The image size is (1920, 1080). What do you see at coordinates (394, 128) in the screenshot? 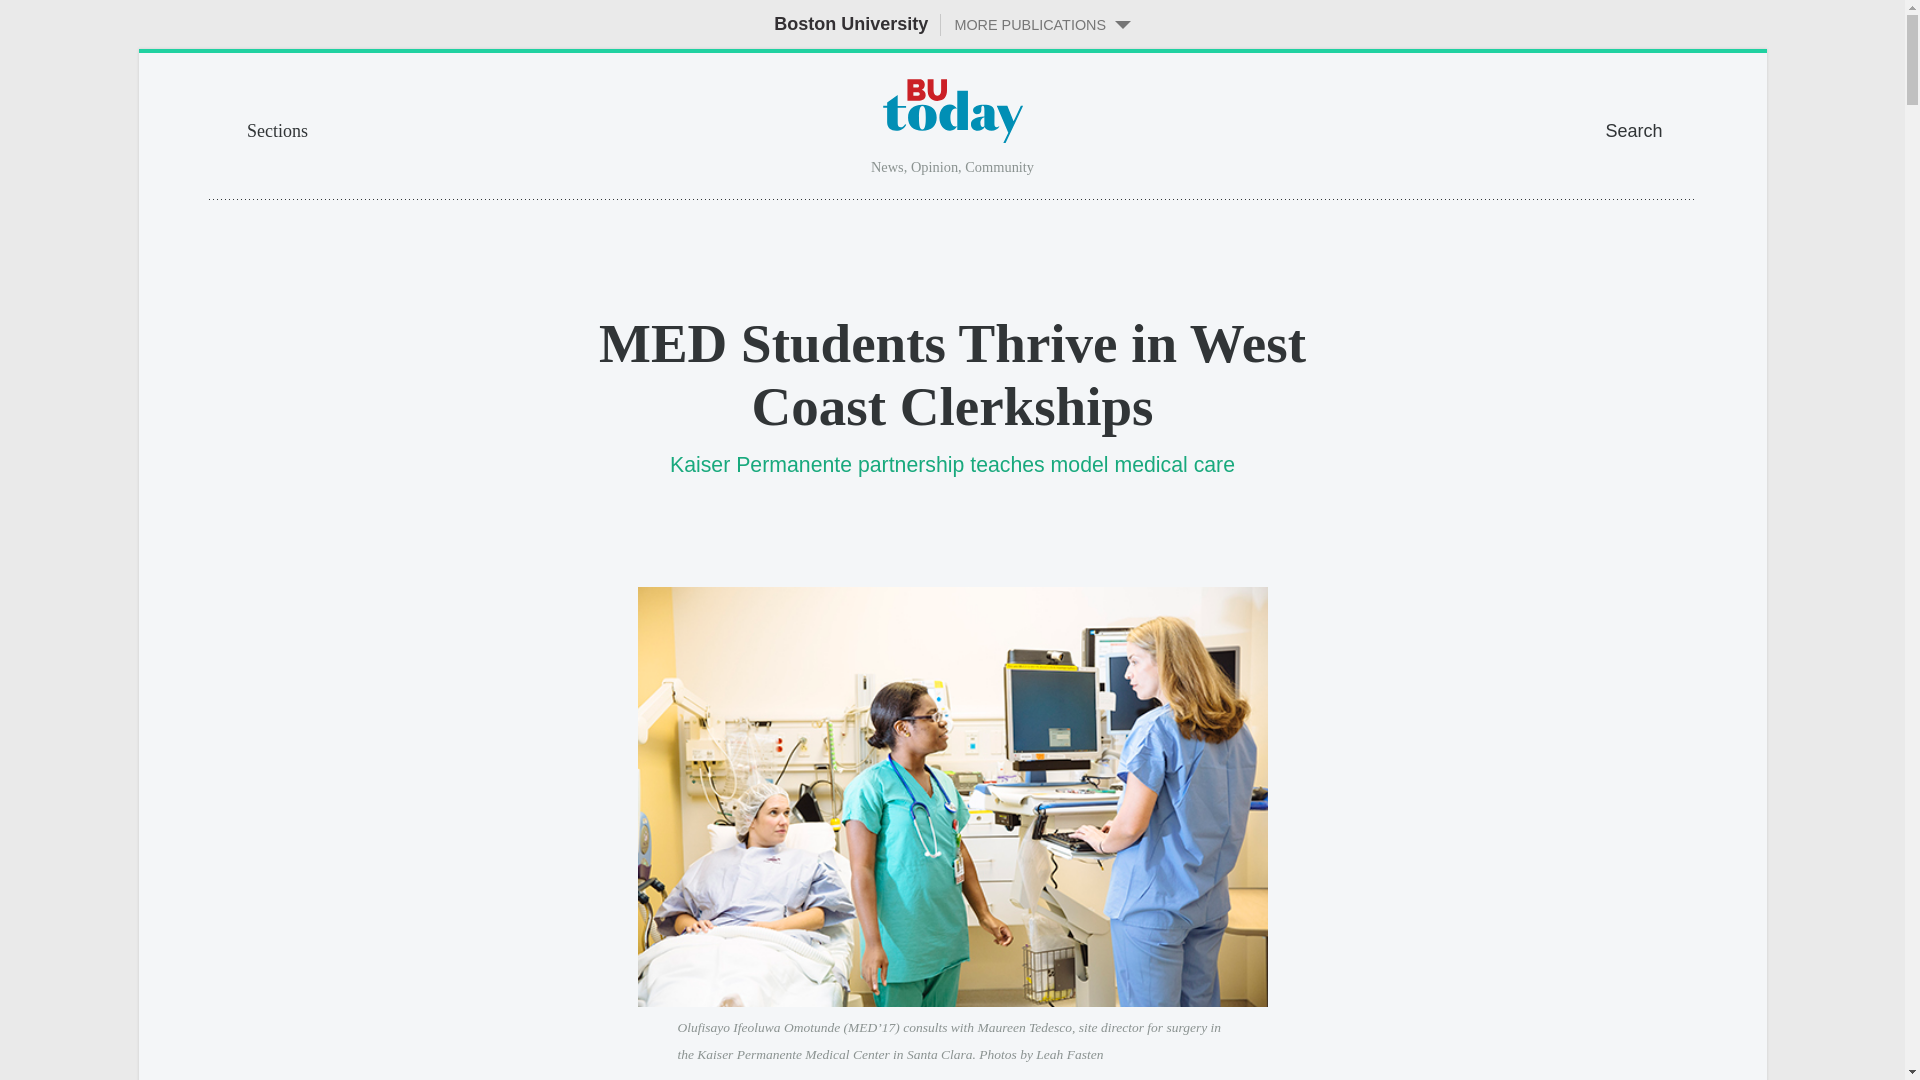
I see `Sections` at bounding box center [394, 128].